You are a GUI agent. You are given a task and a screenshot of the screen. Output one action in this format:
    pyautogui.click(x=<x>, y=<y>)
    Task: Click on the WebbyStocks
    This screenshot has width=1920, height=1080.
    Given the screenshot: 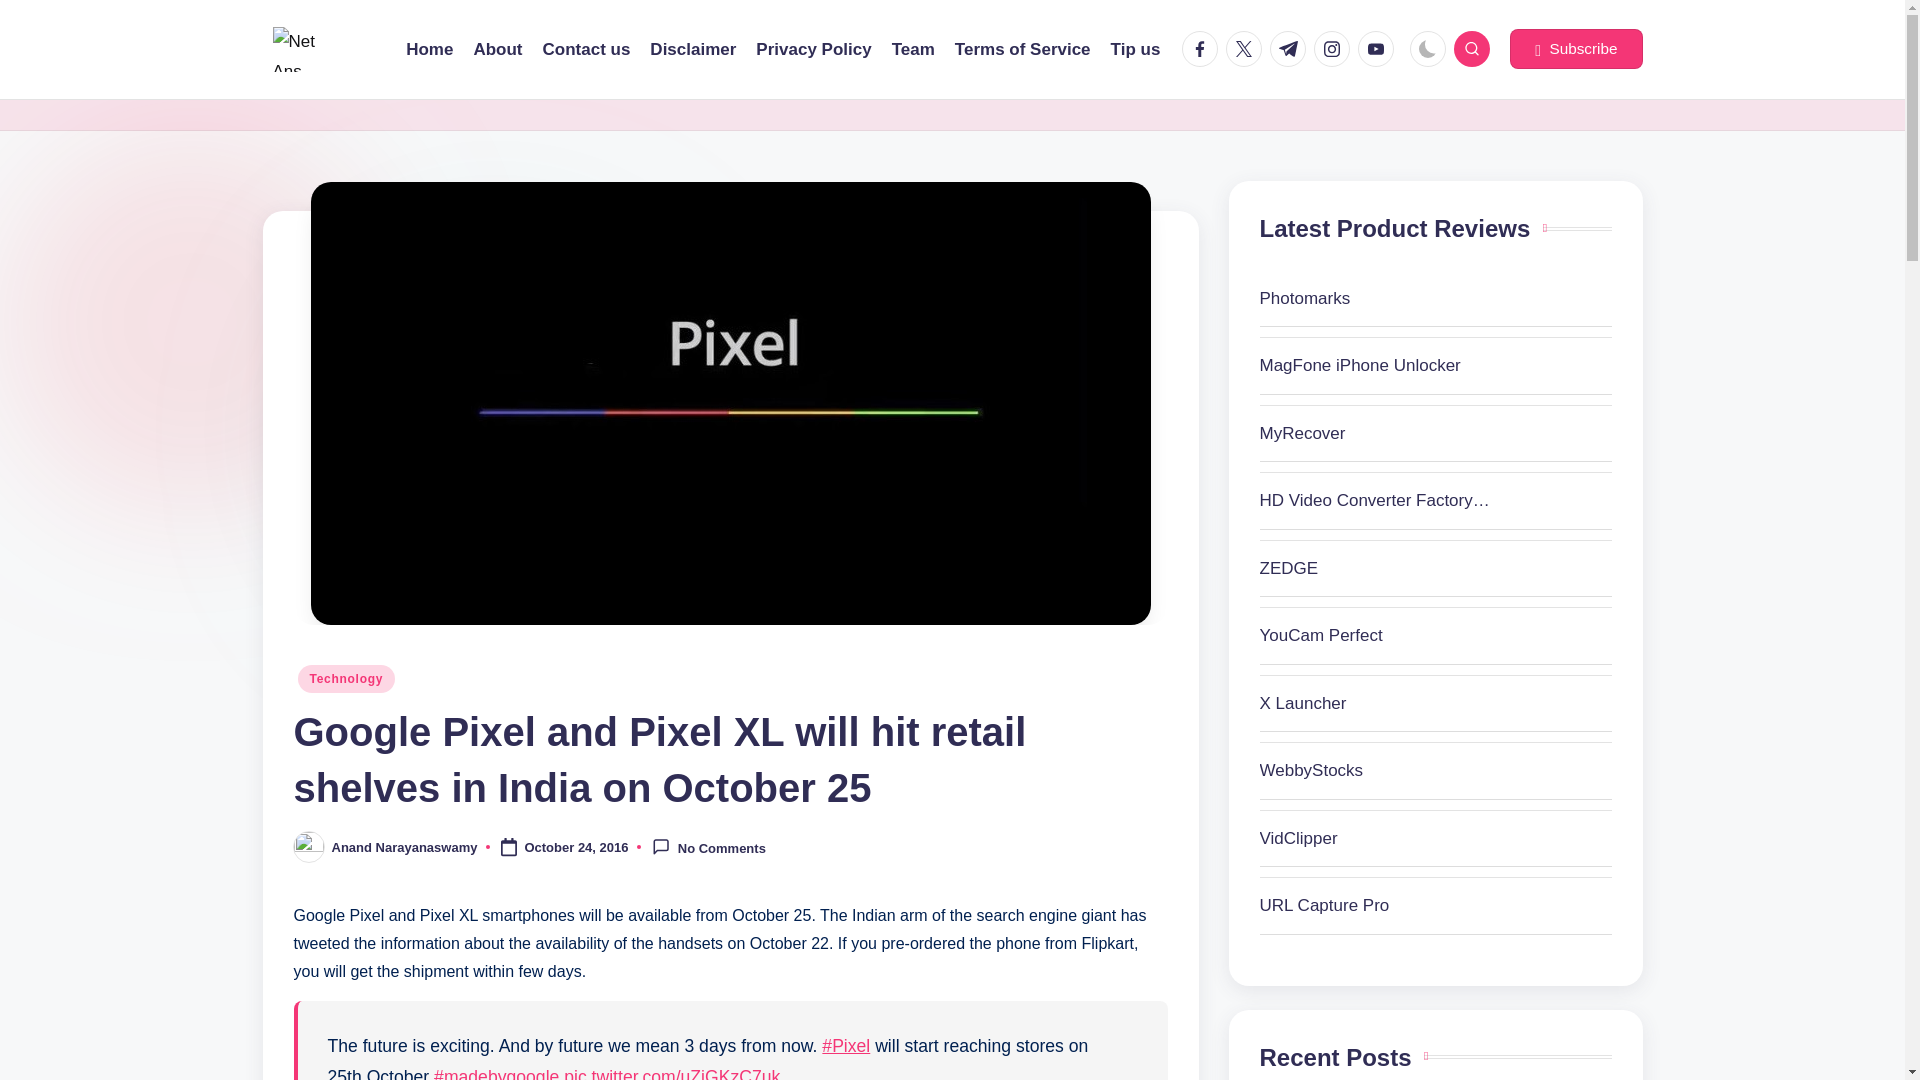 What is the action you would take?
    pyautogui.click(x=1375, y=771)
    